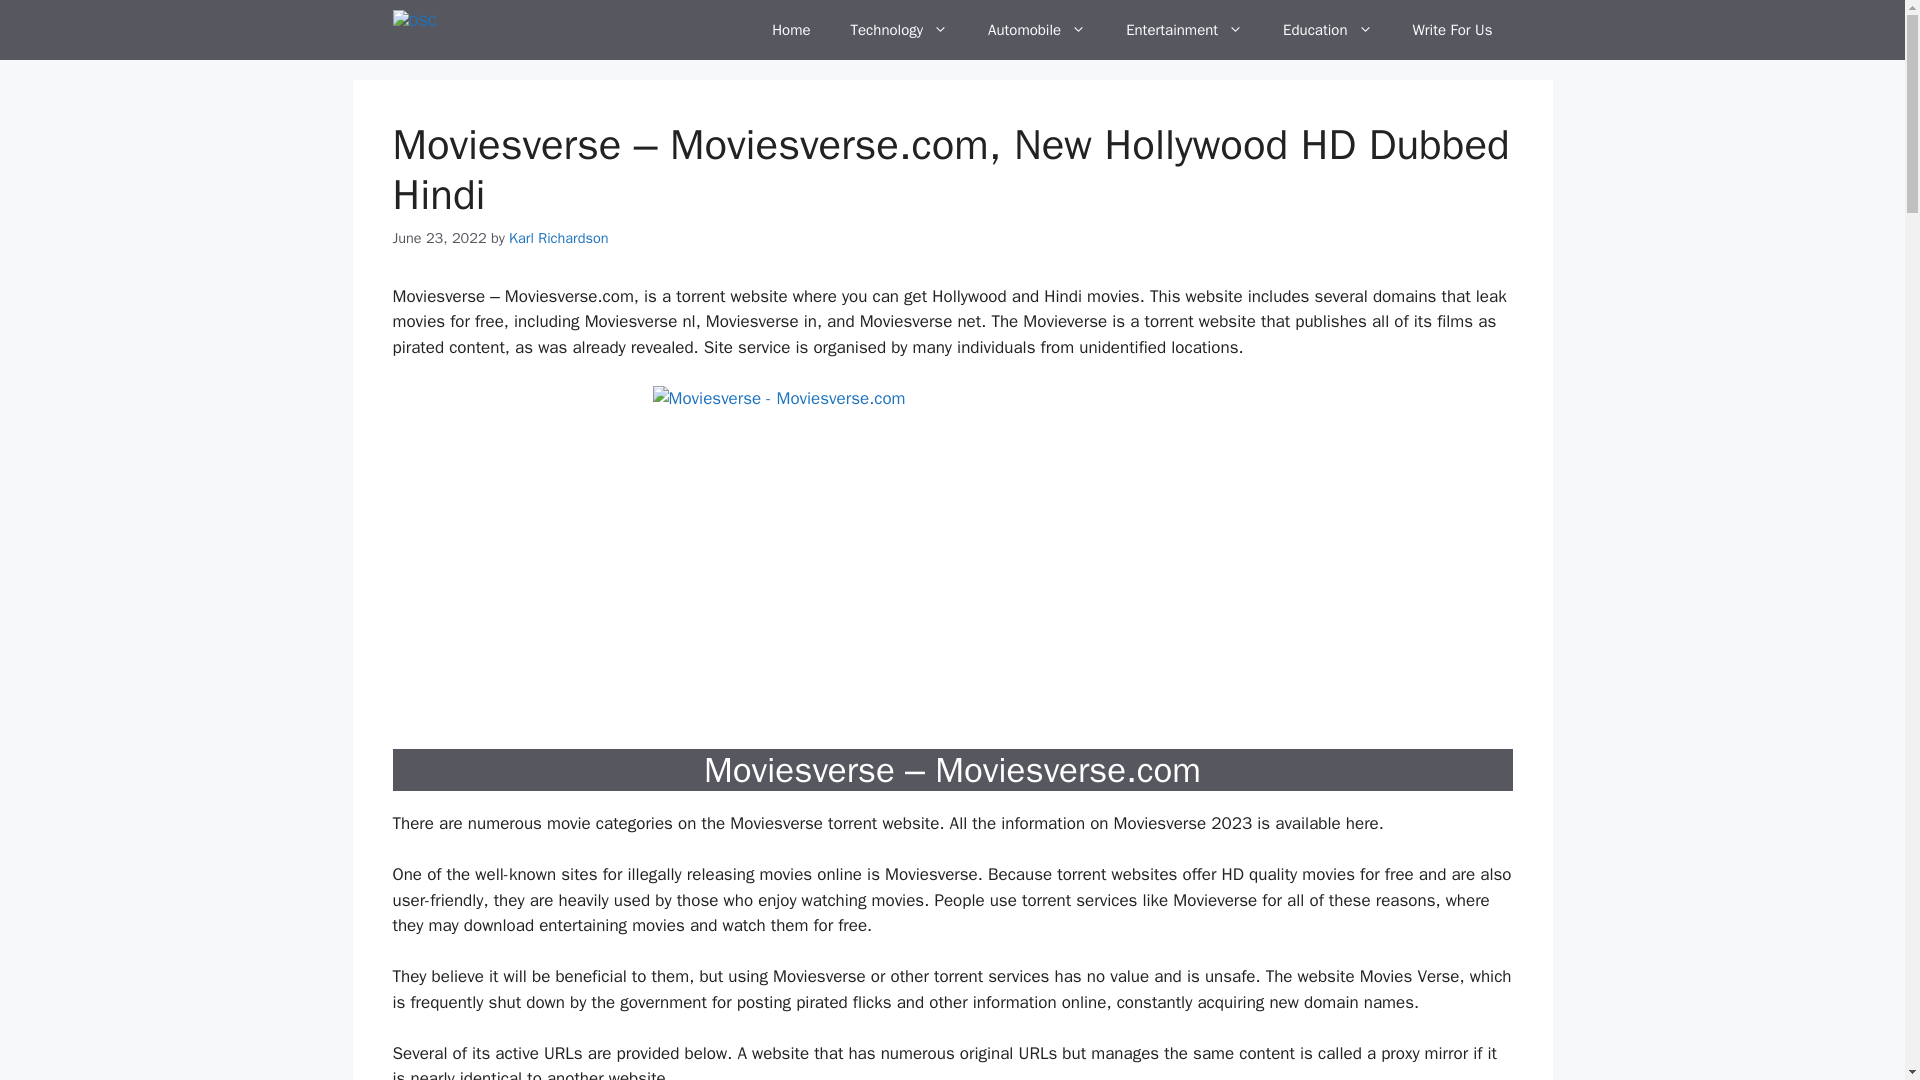 The width and height of the screenshot is (1920, 1080). I want to click on Home, so click(790, 30).